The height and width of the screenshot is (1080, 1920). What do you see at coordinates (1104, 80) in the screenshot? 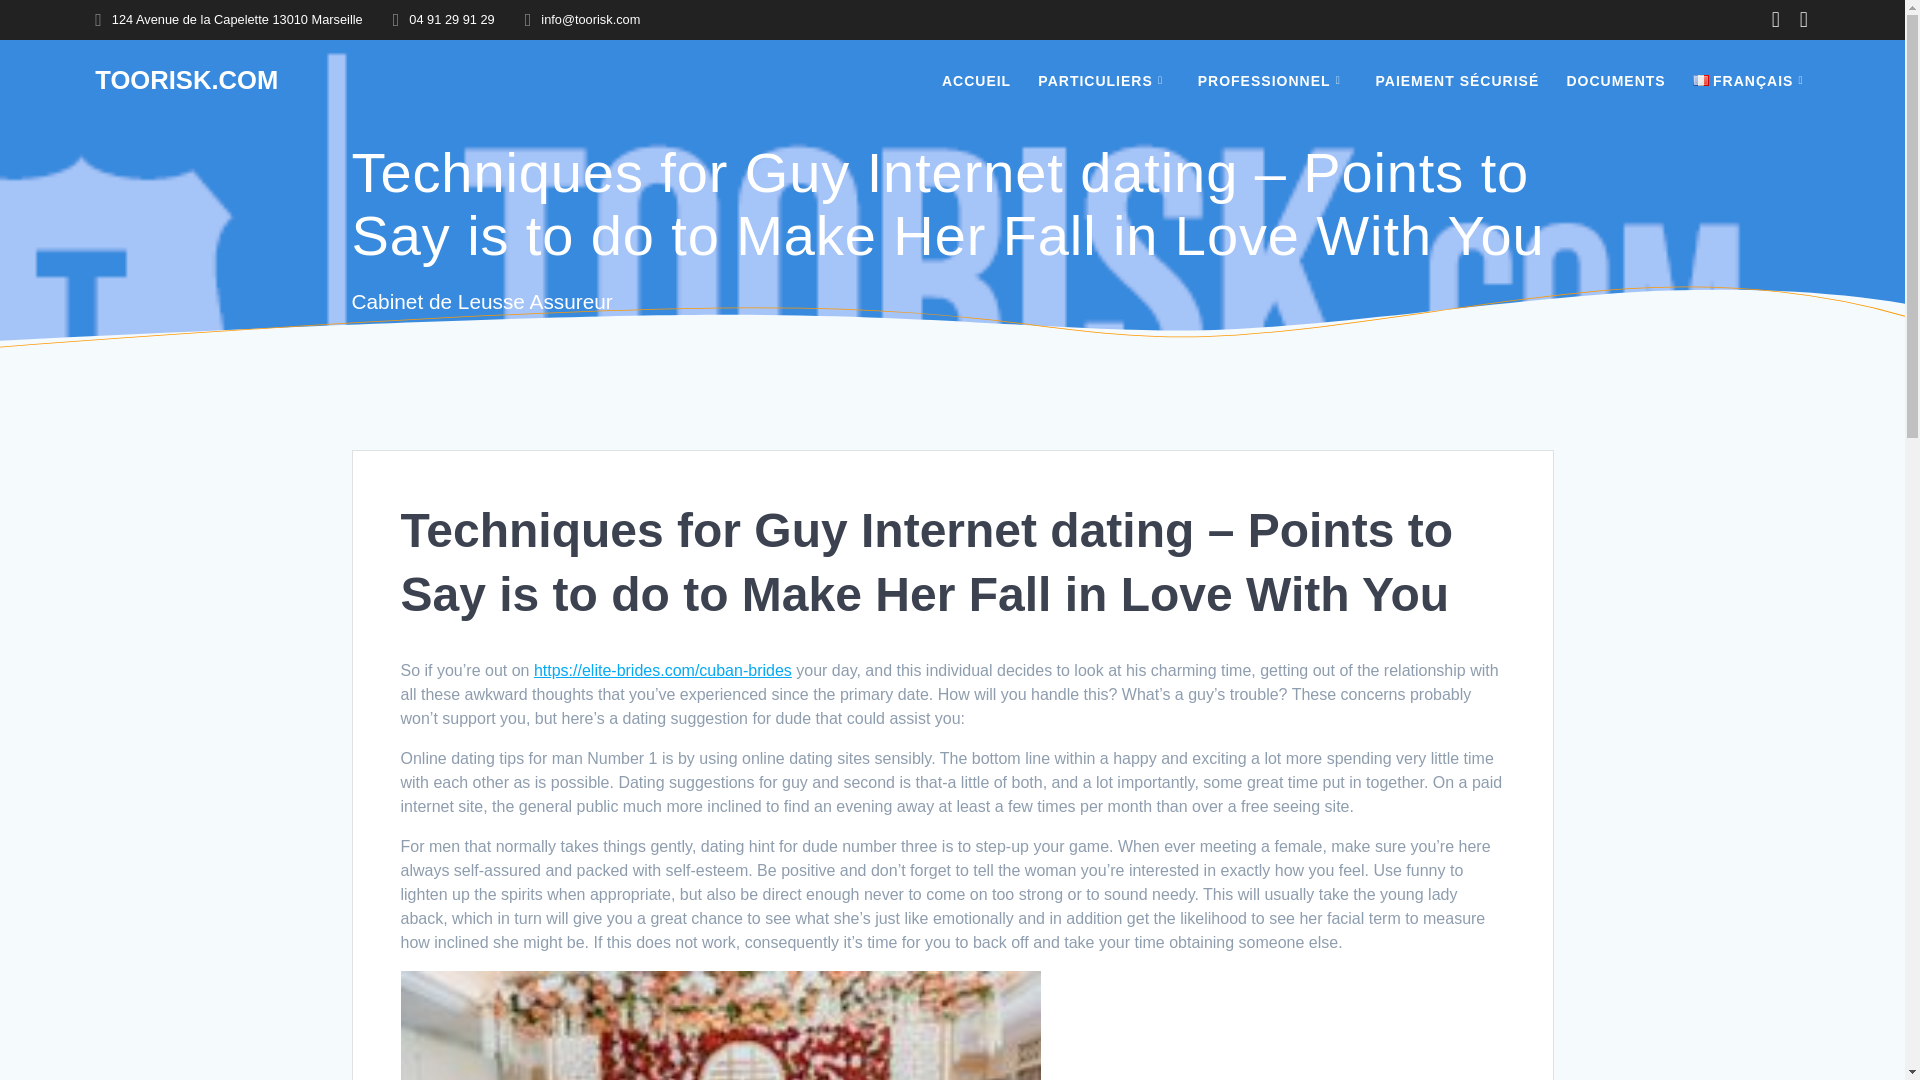
I see `PARTICULIERS` at bounding box center [1104, 80].